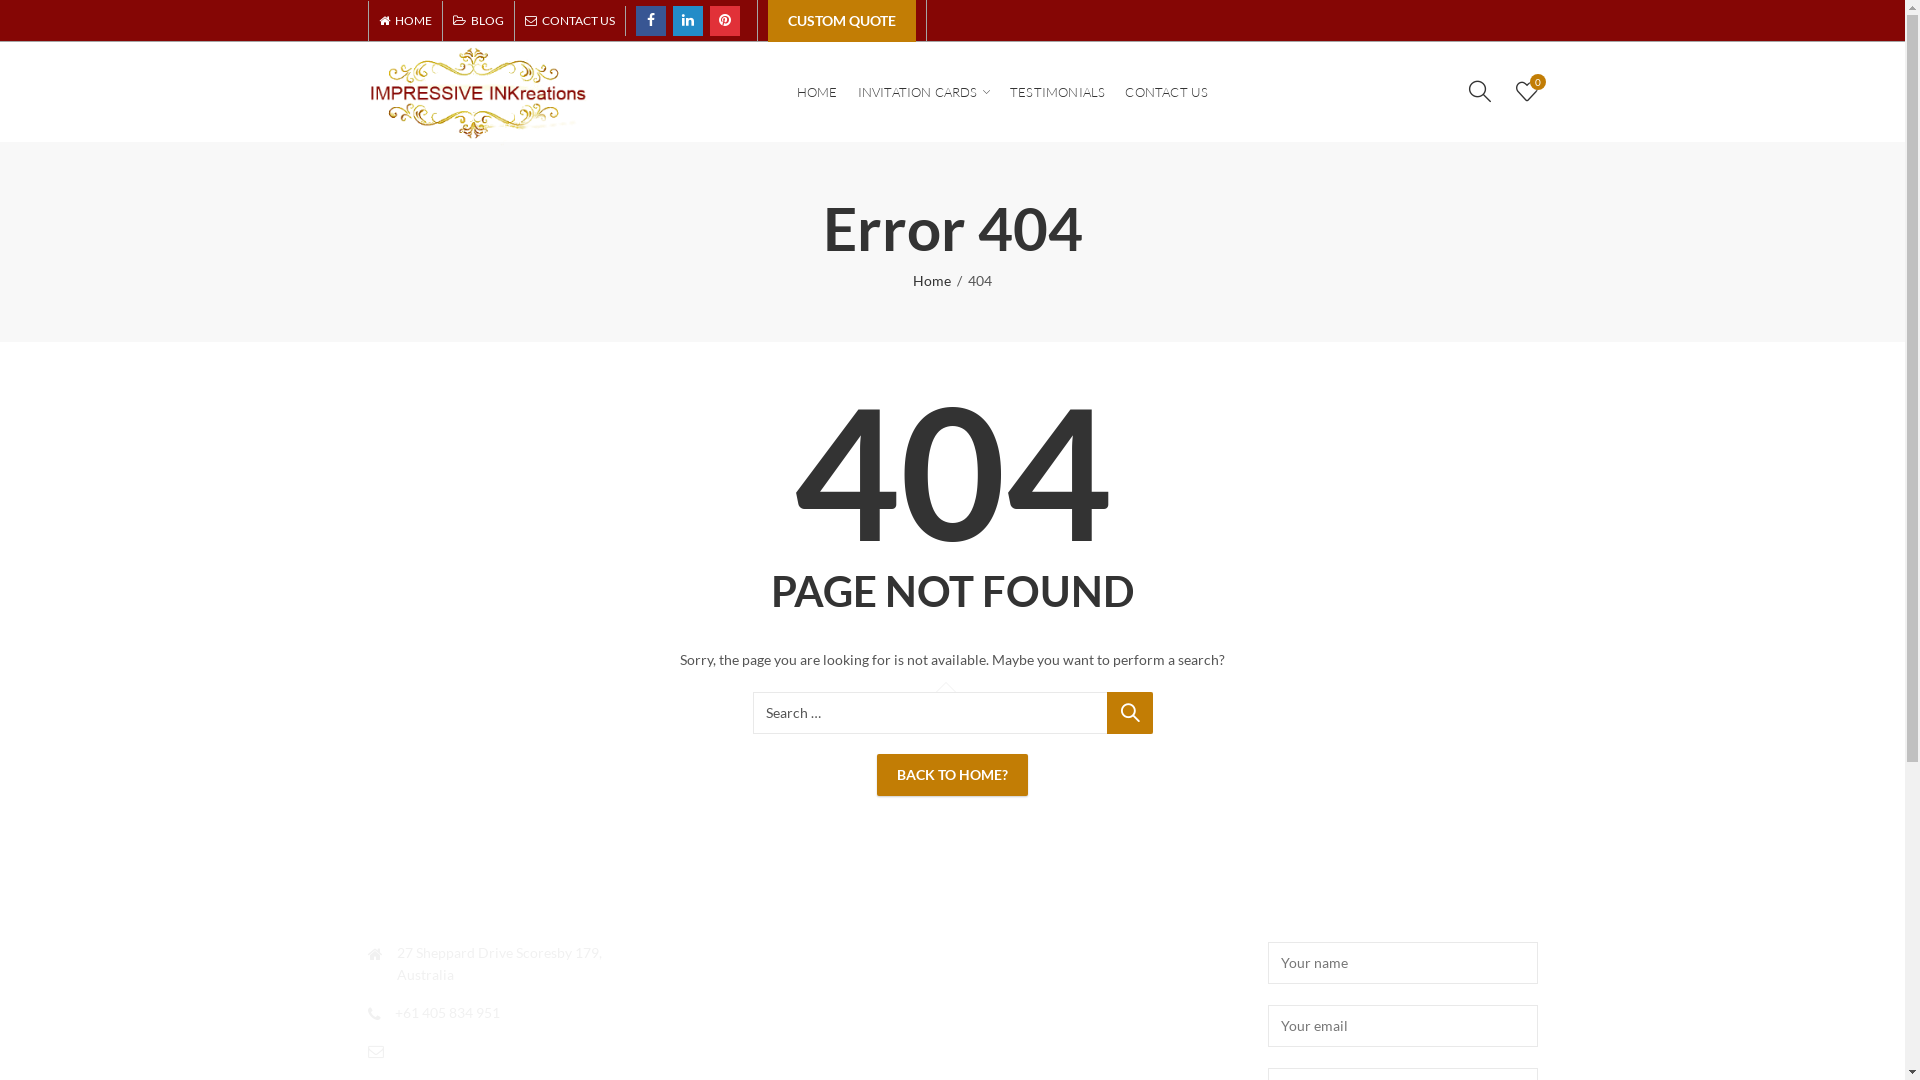 This screenshot has height=1080, width=1920. What do you see at coordinates (818, 92) in the screenshot?
I see `HOME` at bounding box center [818, 92].